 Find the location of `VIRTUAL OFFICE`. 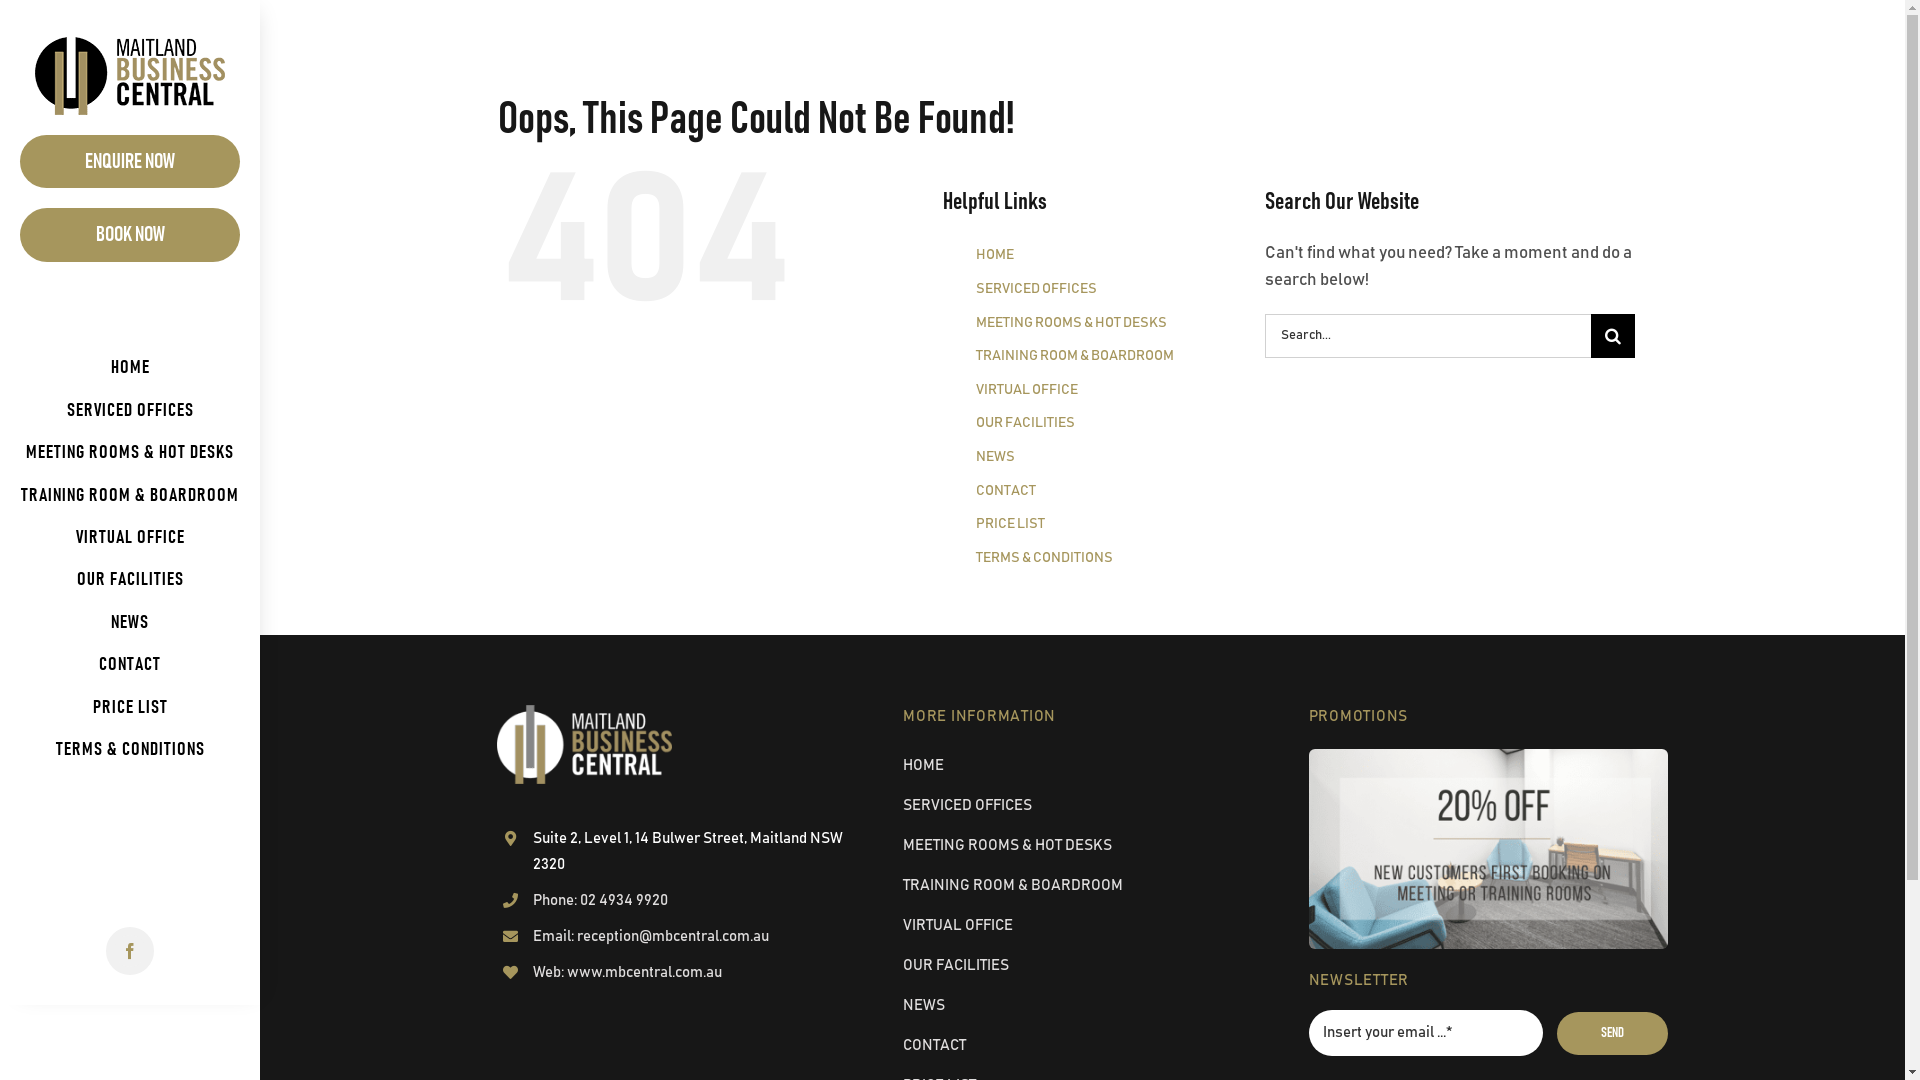

VIRTUAL OFFICE is located at coordinates (1027, 390).